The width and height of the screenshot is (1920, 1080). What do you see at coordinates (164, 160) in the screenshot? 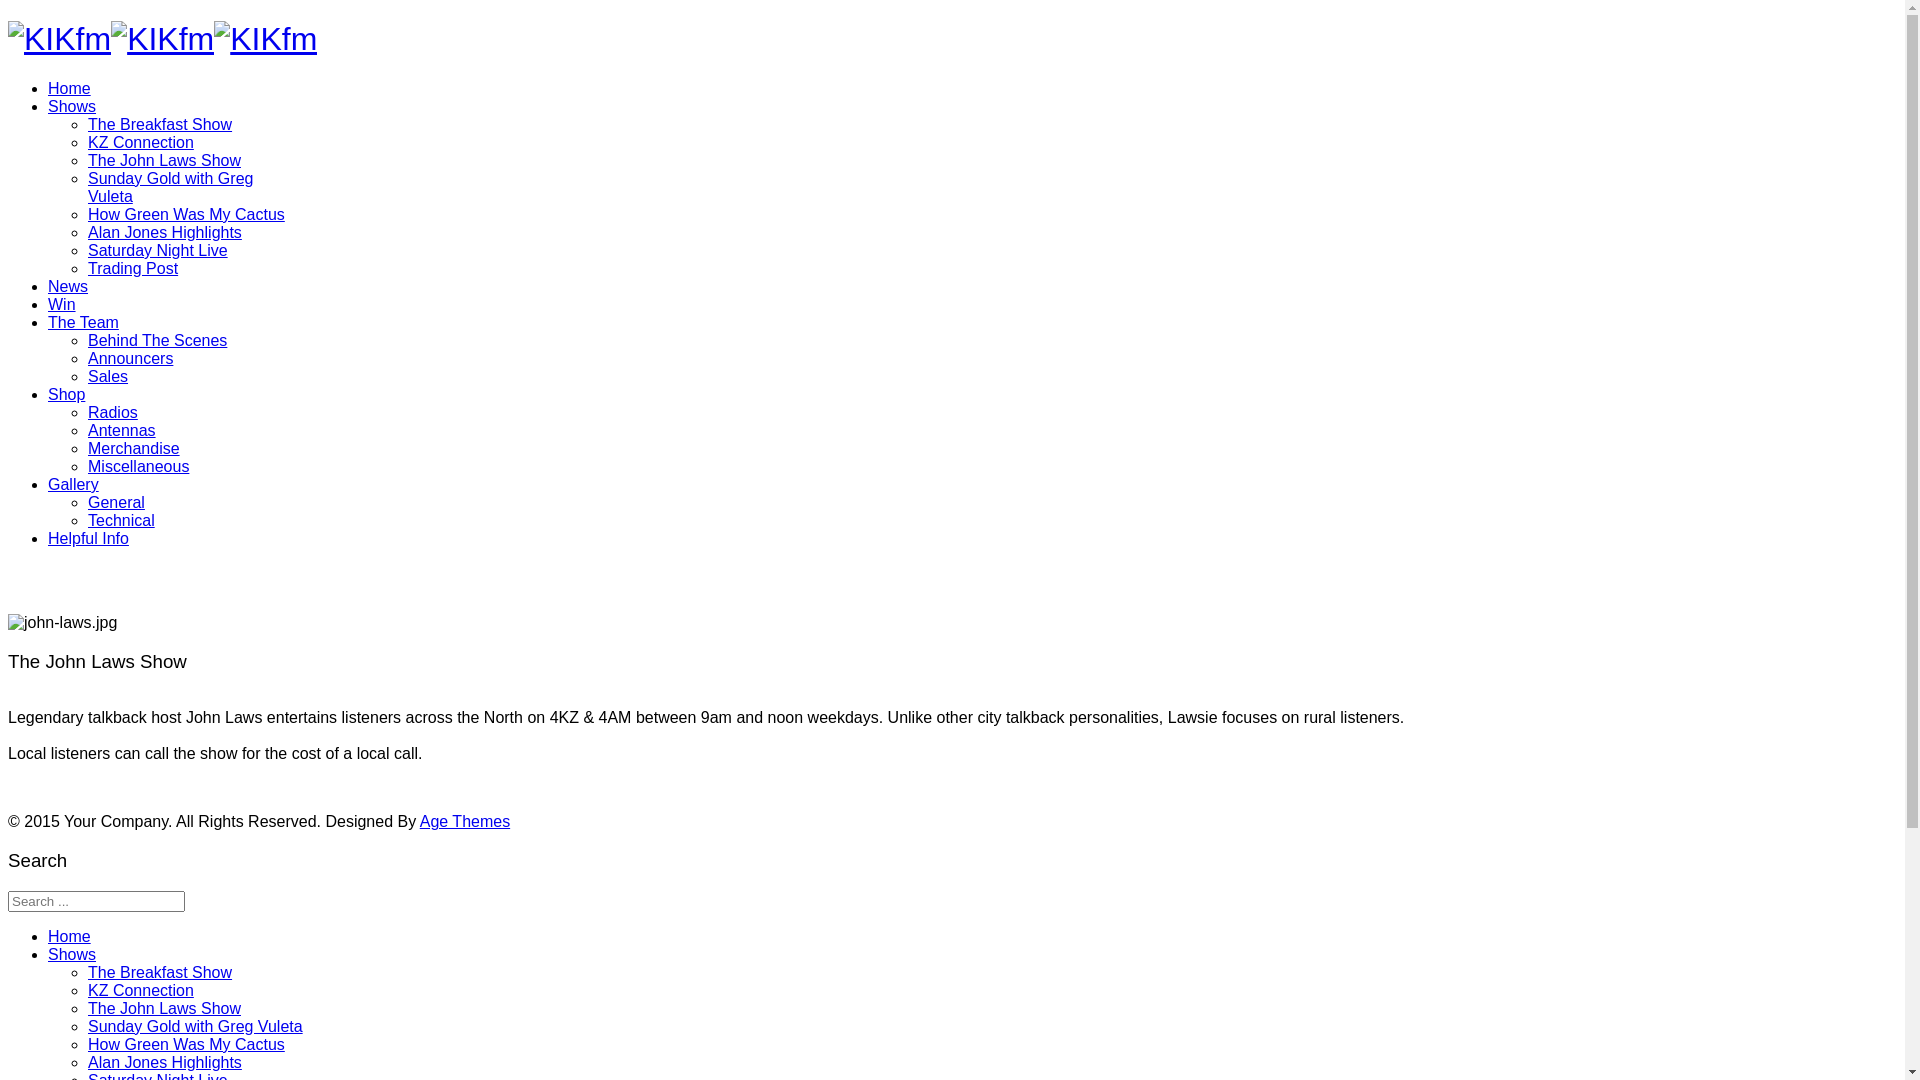
I see `The John Laws Show` at bounding box center [164, 160].